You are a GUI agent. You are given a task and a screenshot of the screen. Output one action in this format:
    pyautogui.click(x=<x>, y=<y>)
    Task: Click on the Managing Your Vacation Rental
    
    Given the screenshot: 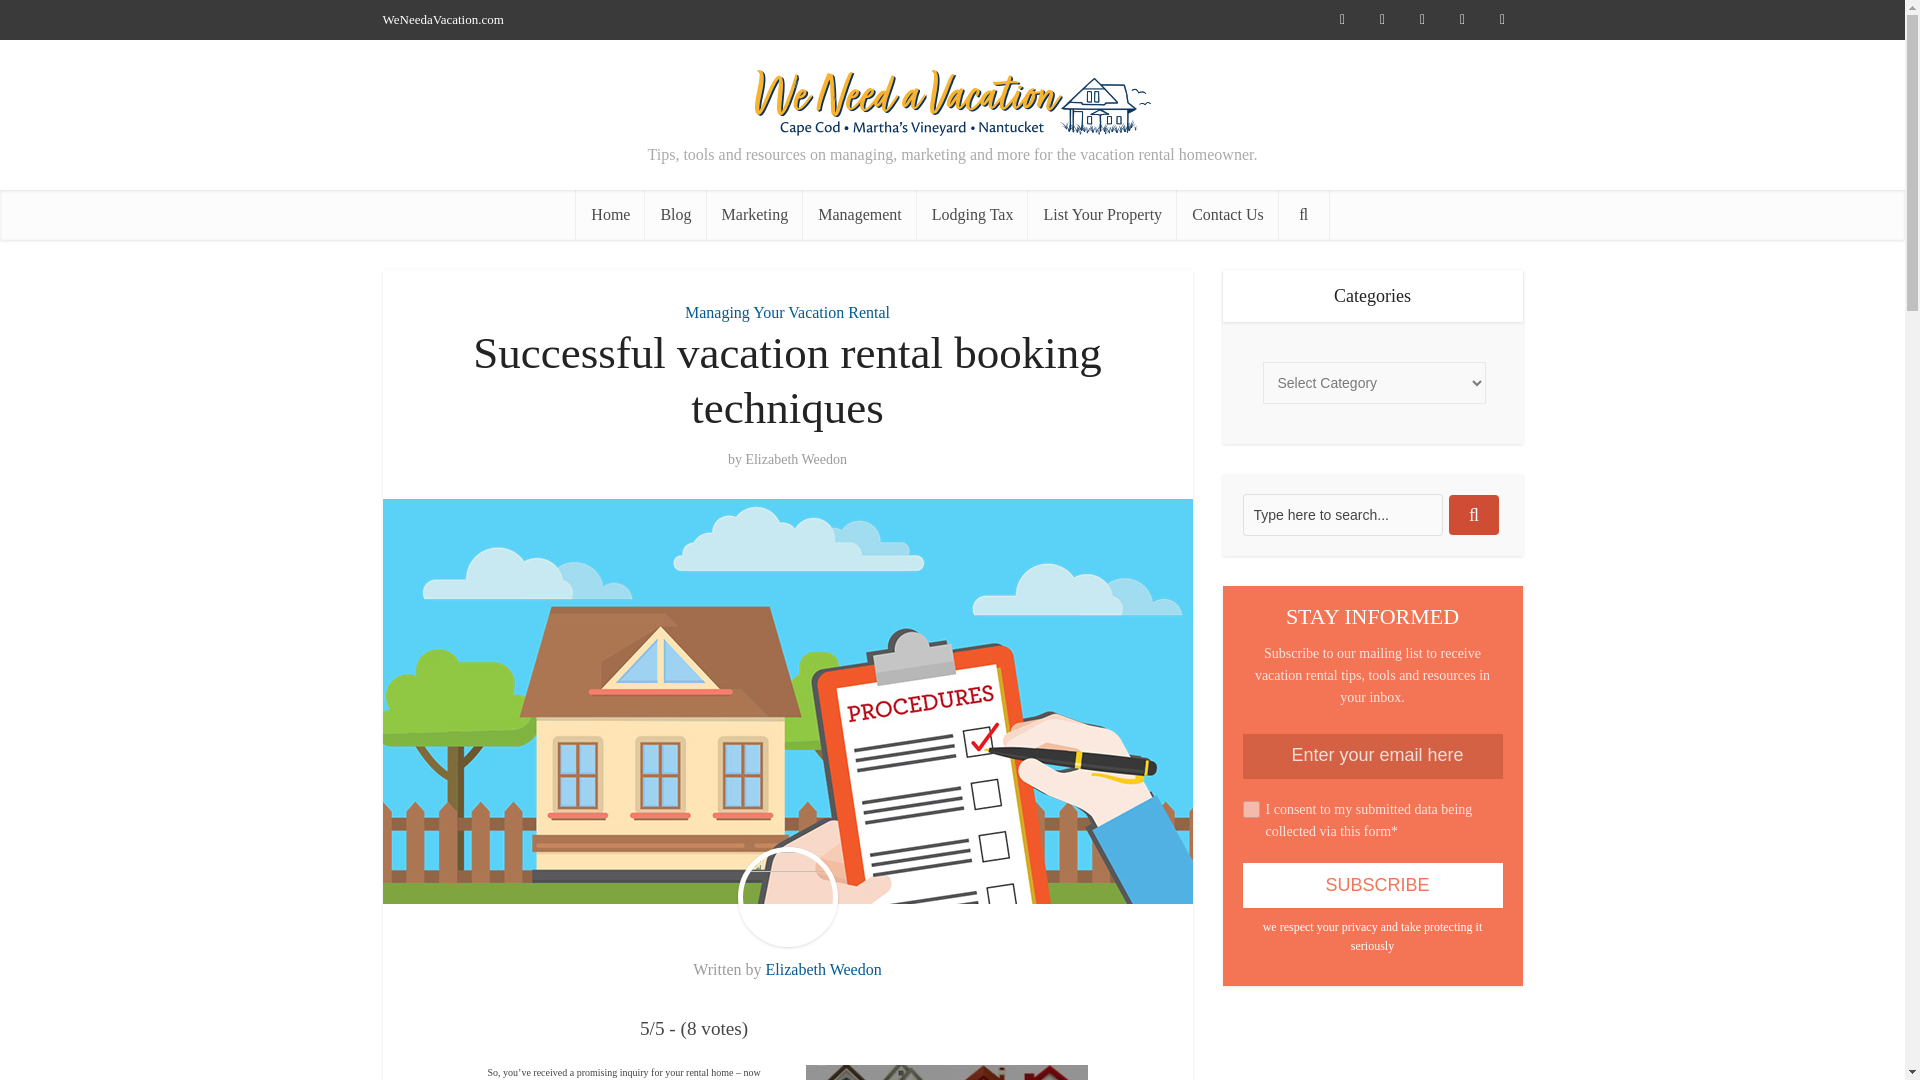 What is the action you would take?
    pyautogui.click(x=788, y=312)
    